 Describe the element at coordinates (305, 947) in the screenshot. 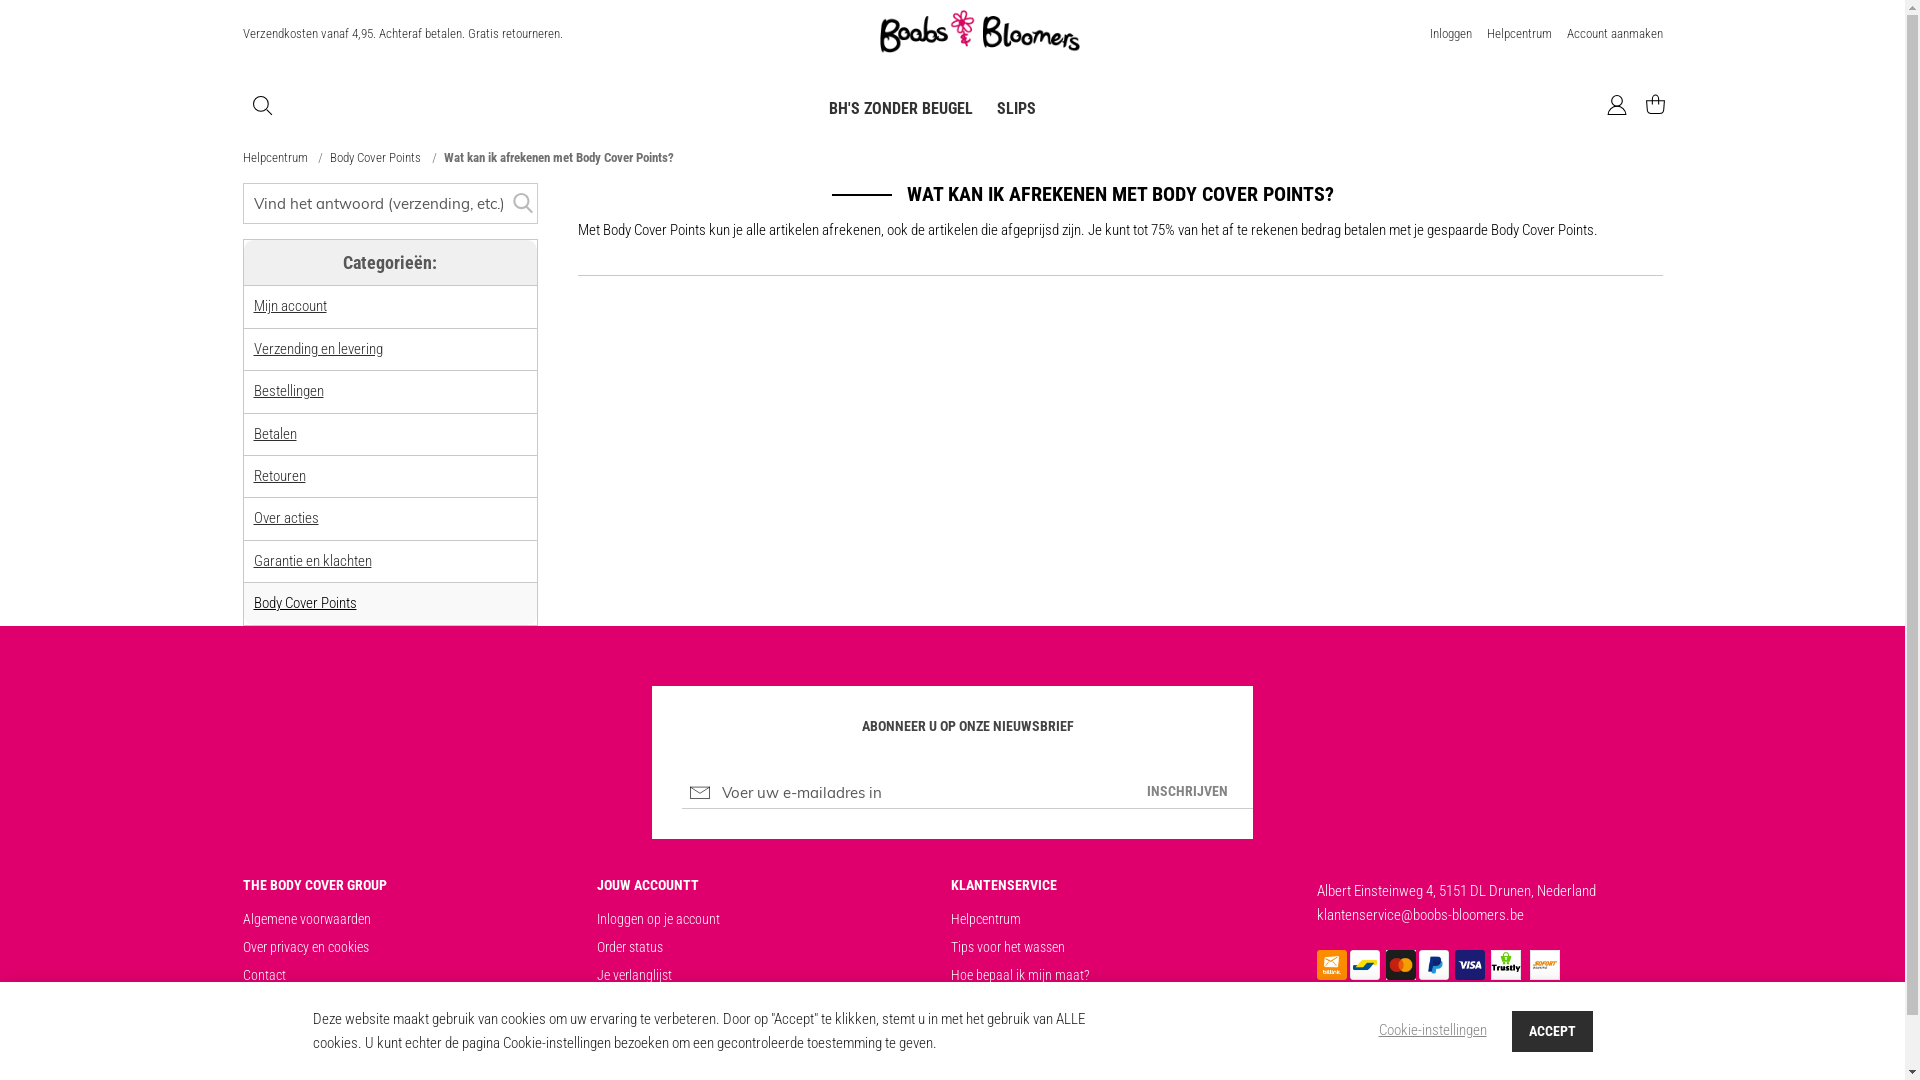

I see `Over privacy en cookies` at that location.